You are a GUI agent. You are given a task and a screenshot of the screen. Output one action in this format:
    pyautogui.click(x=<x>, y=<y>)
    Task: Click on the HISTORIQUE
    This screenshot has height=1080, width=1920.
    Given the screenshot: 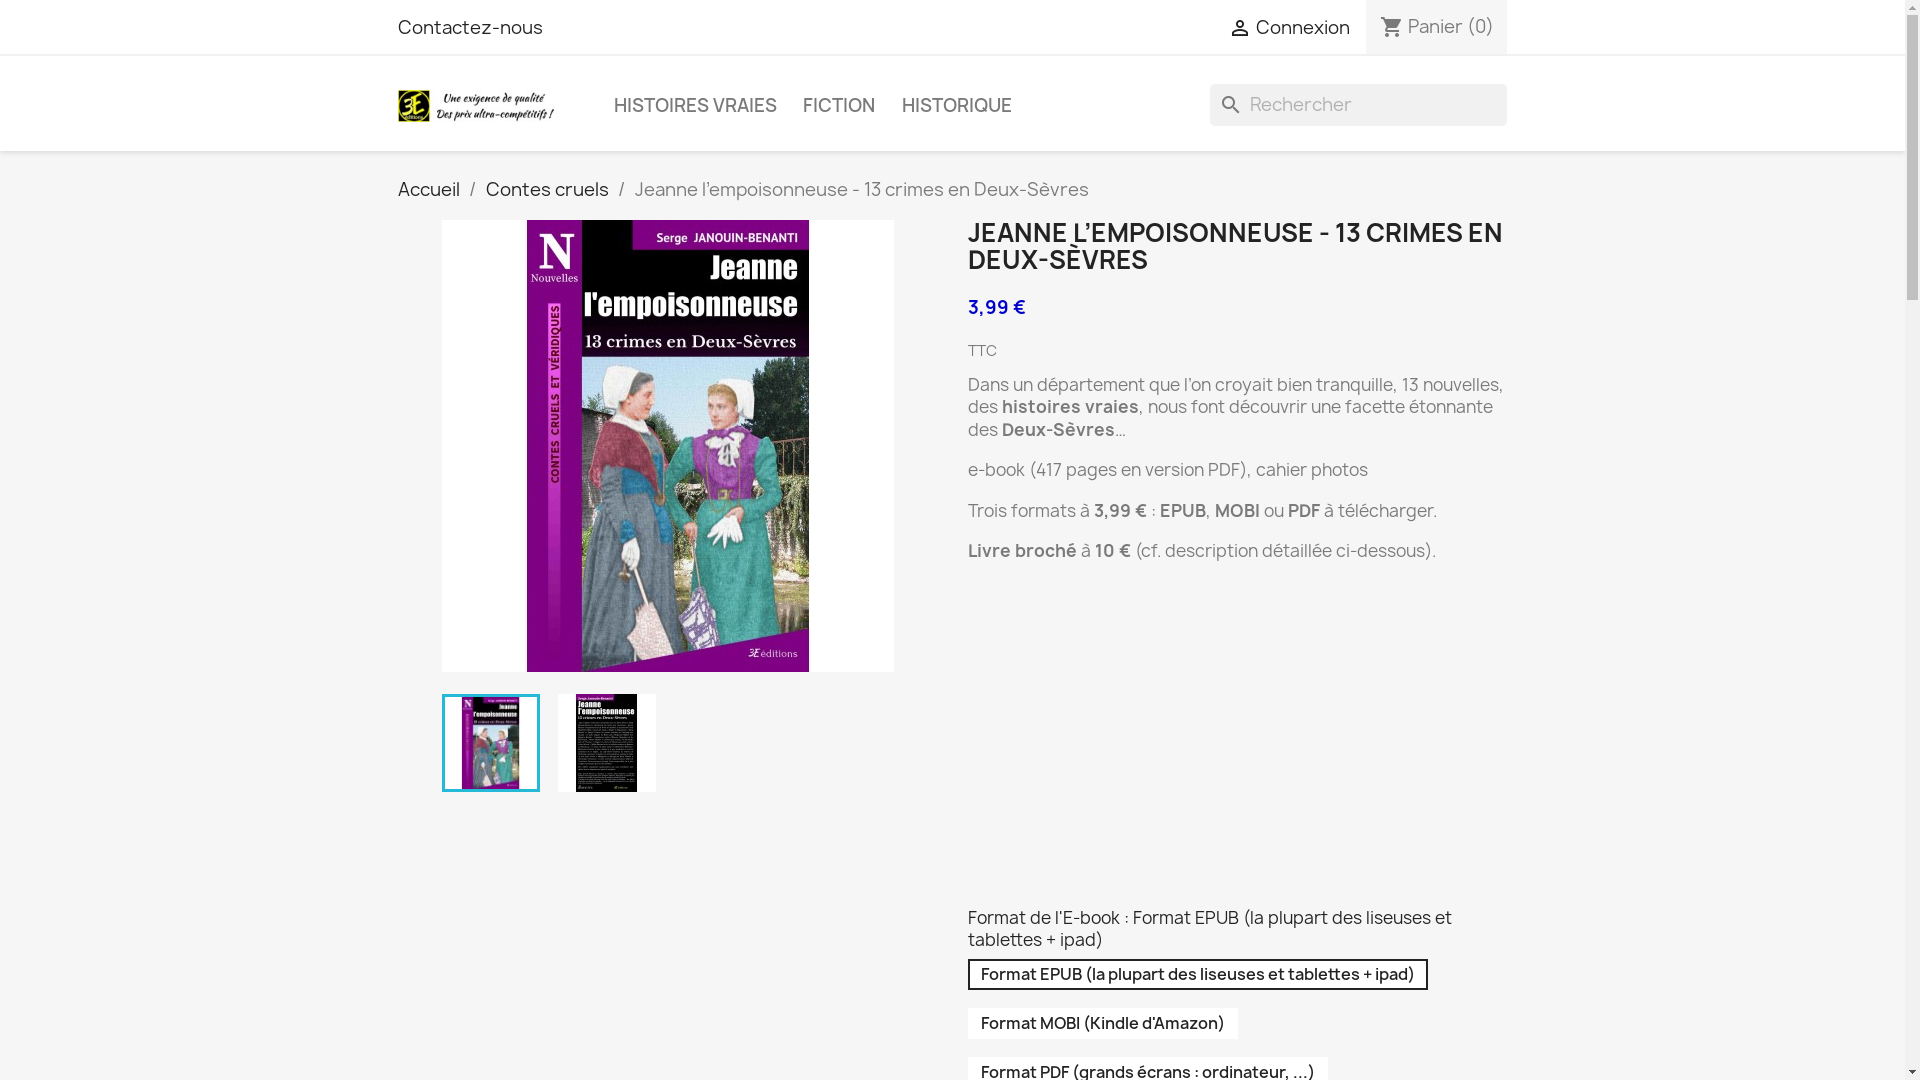 What is the action you would take?
    pyautogui.click(x=956, y=106)
    